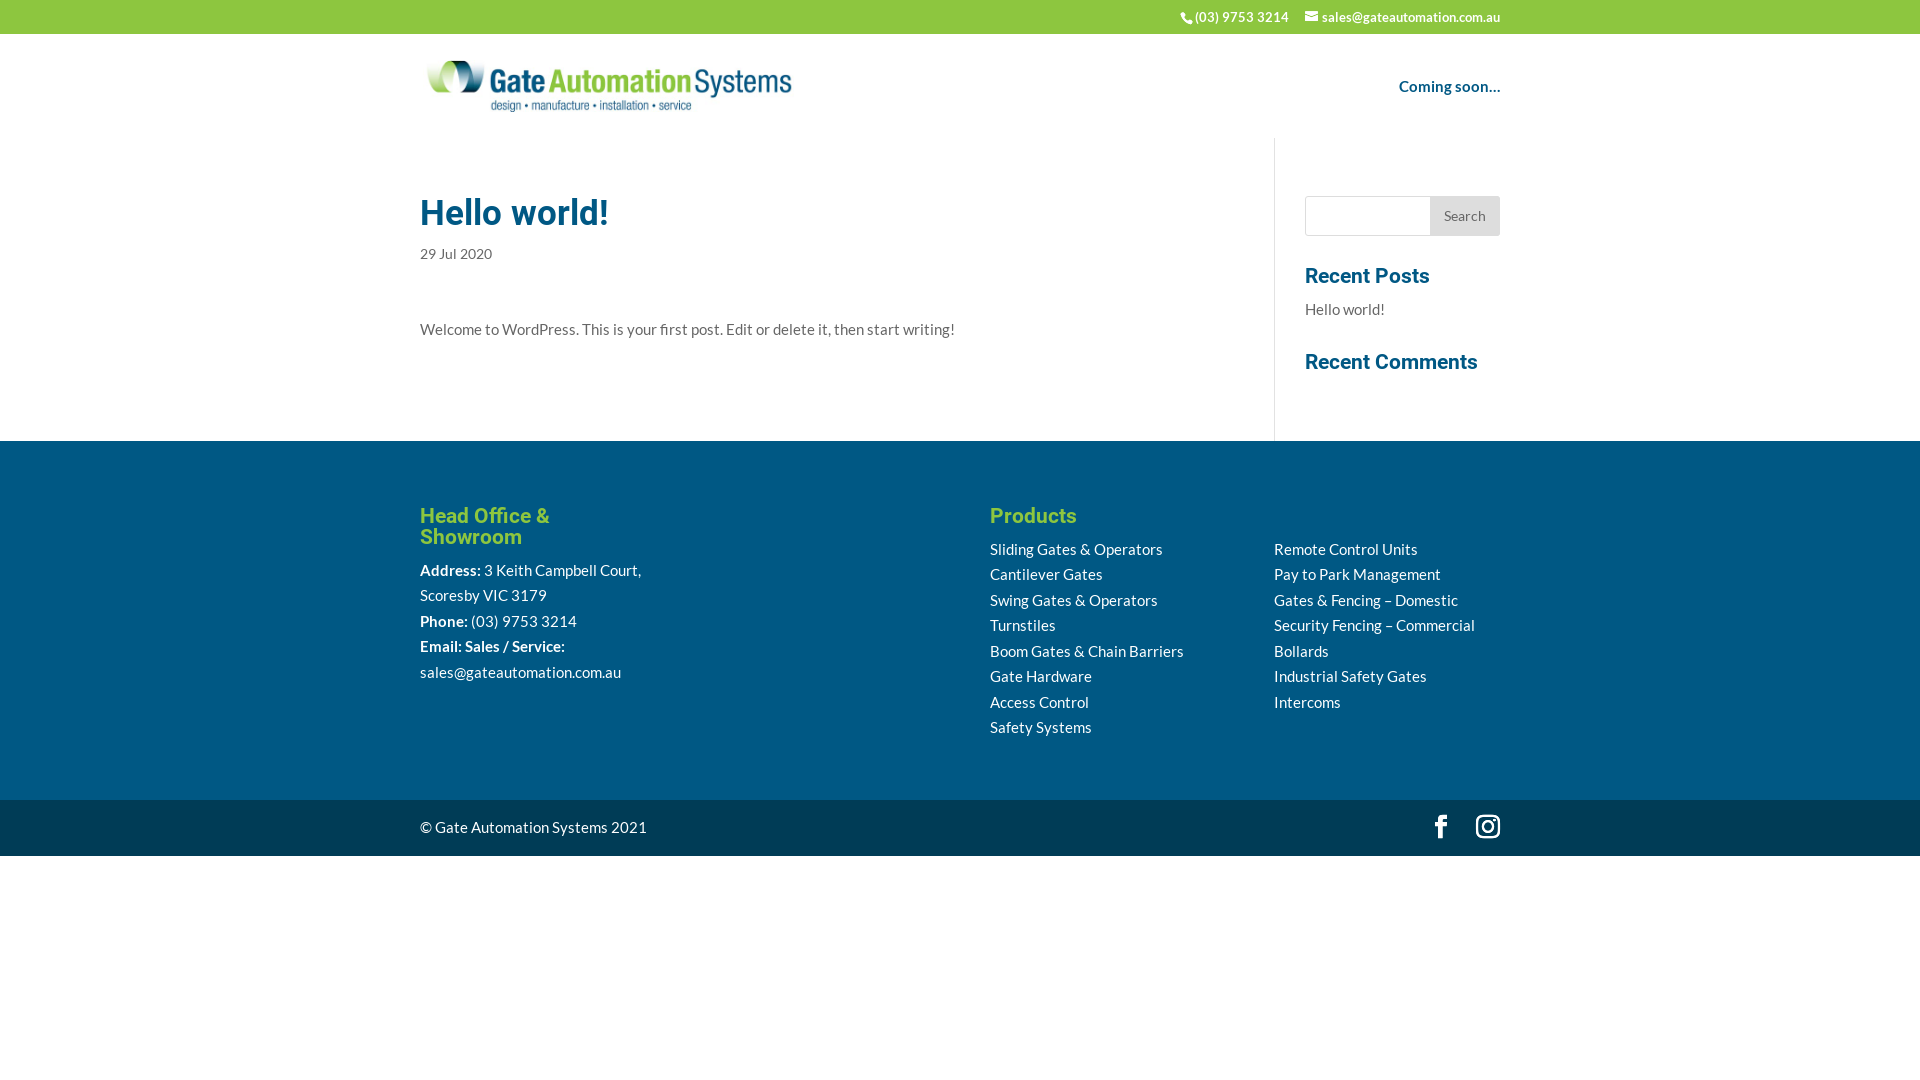  What do you see at coordinates (520, 672) in the screenshot?
I see `sales@gateautomation.com.au` at bounding box center [520, 672].